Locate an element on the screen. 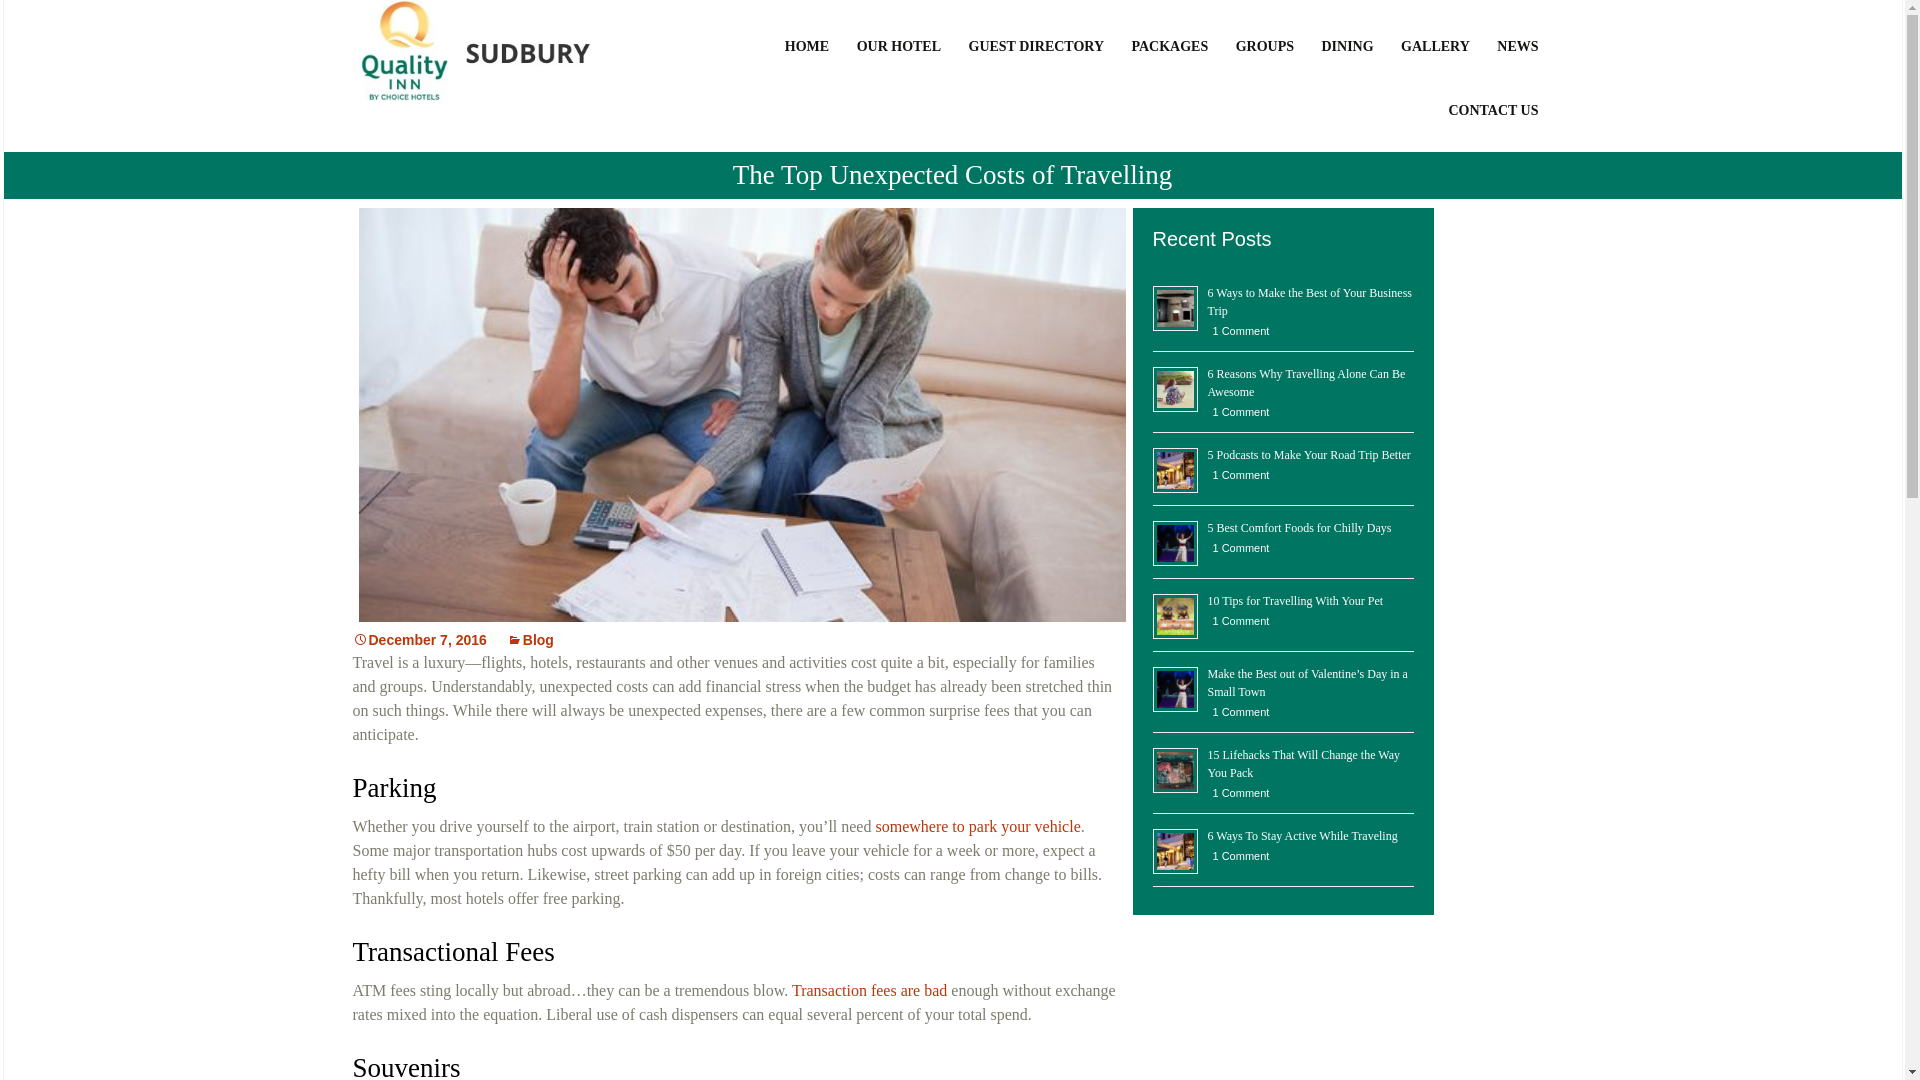 The image size is (1920, 1080). GALLERY is located at coordinates (1438, 68).